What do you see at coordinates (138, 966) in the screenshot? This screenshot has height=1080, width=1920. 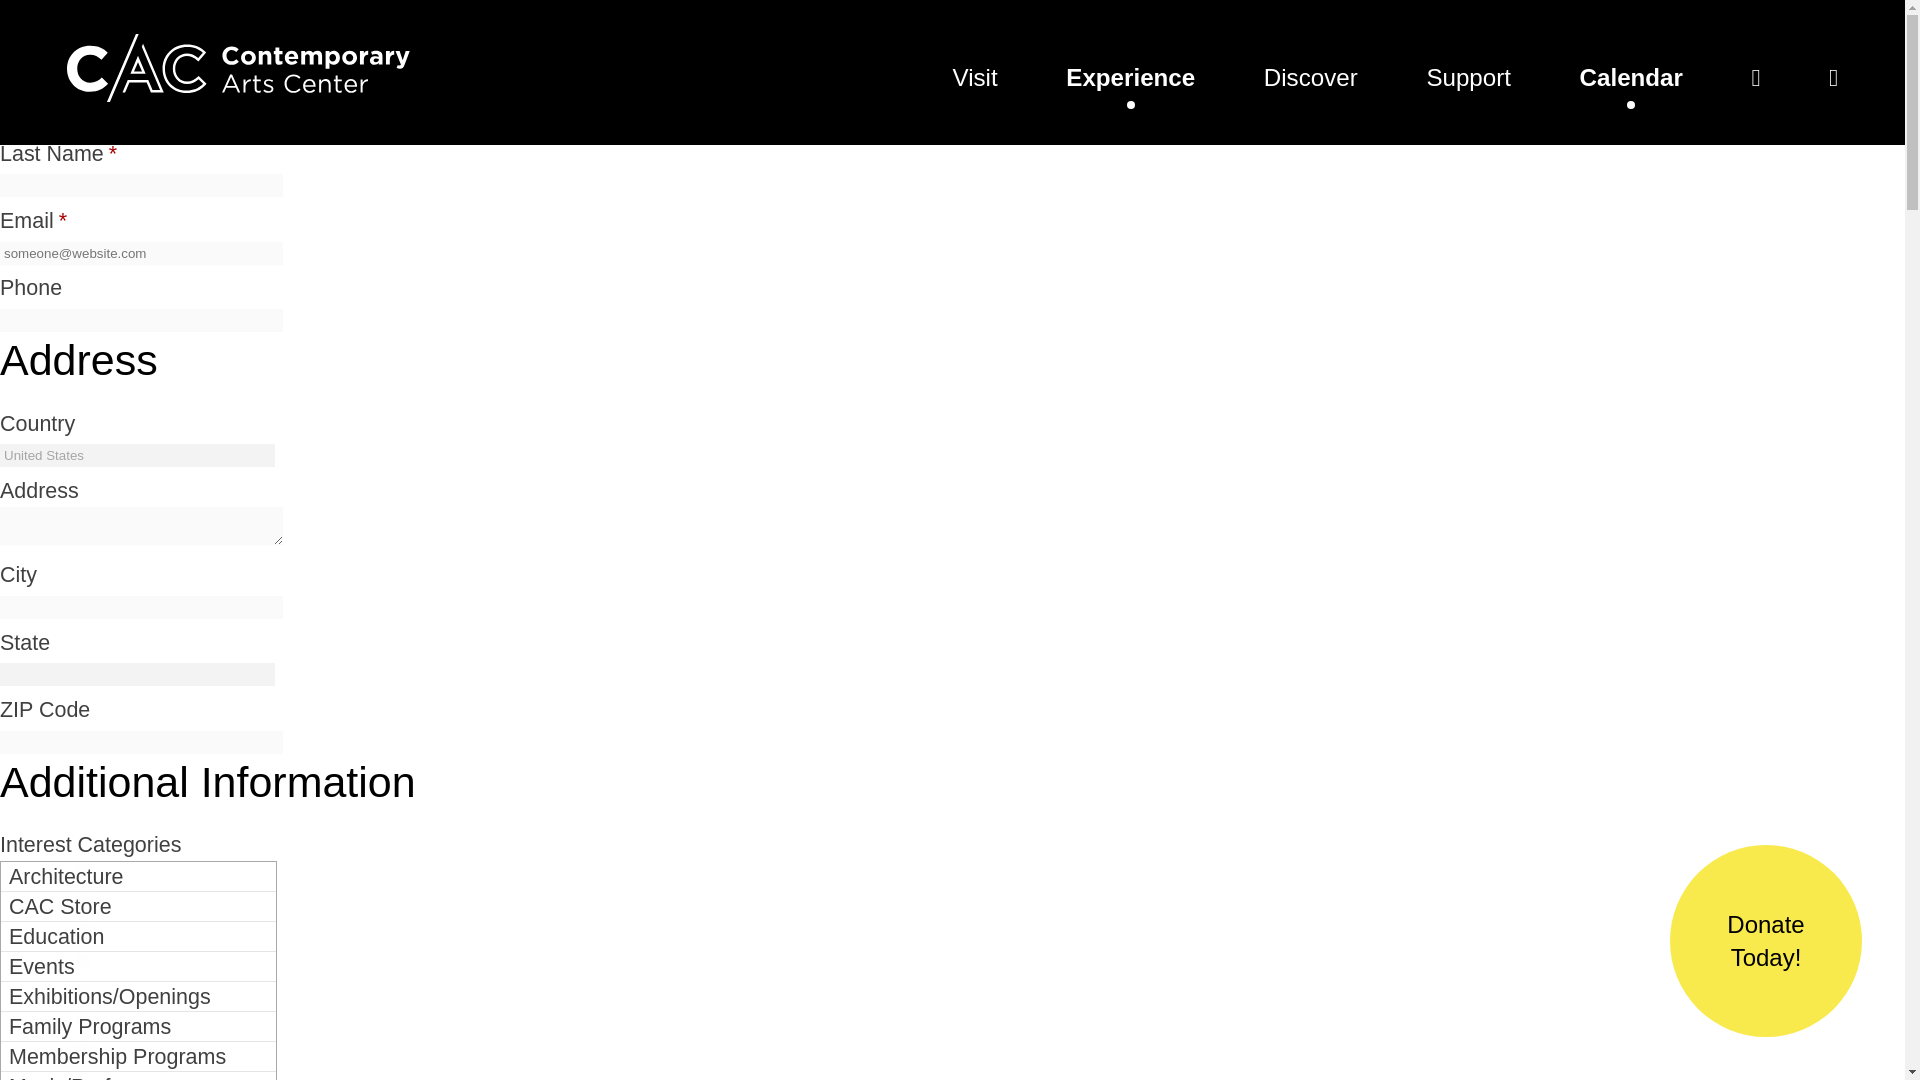 I see `Events` at bounding box center [138, 966].